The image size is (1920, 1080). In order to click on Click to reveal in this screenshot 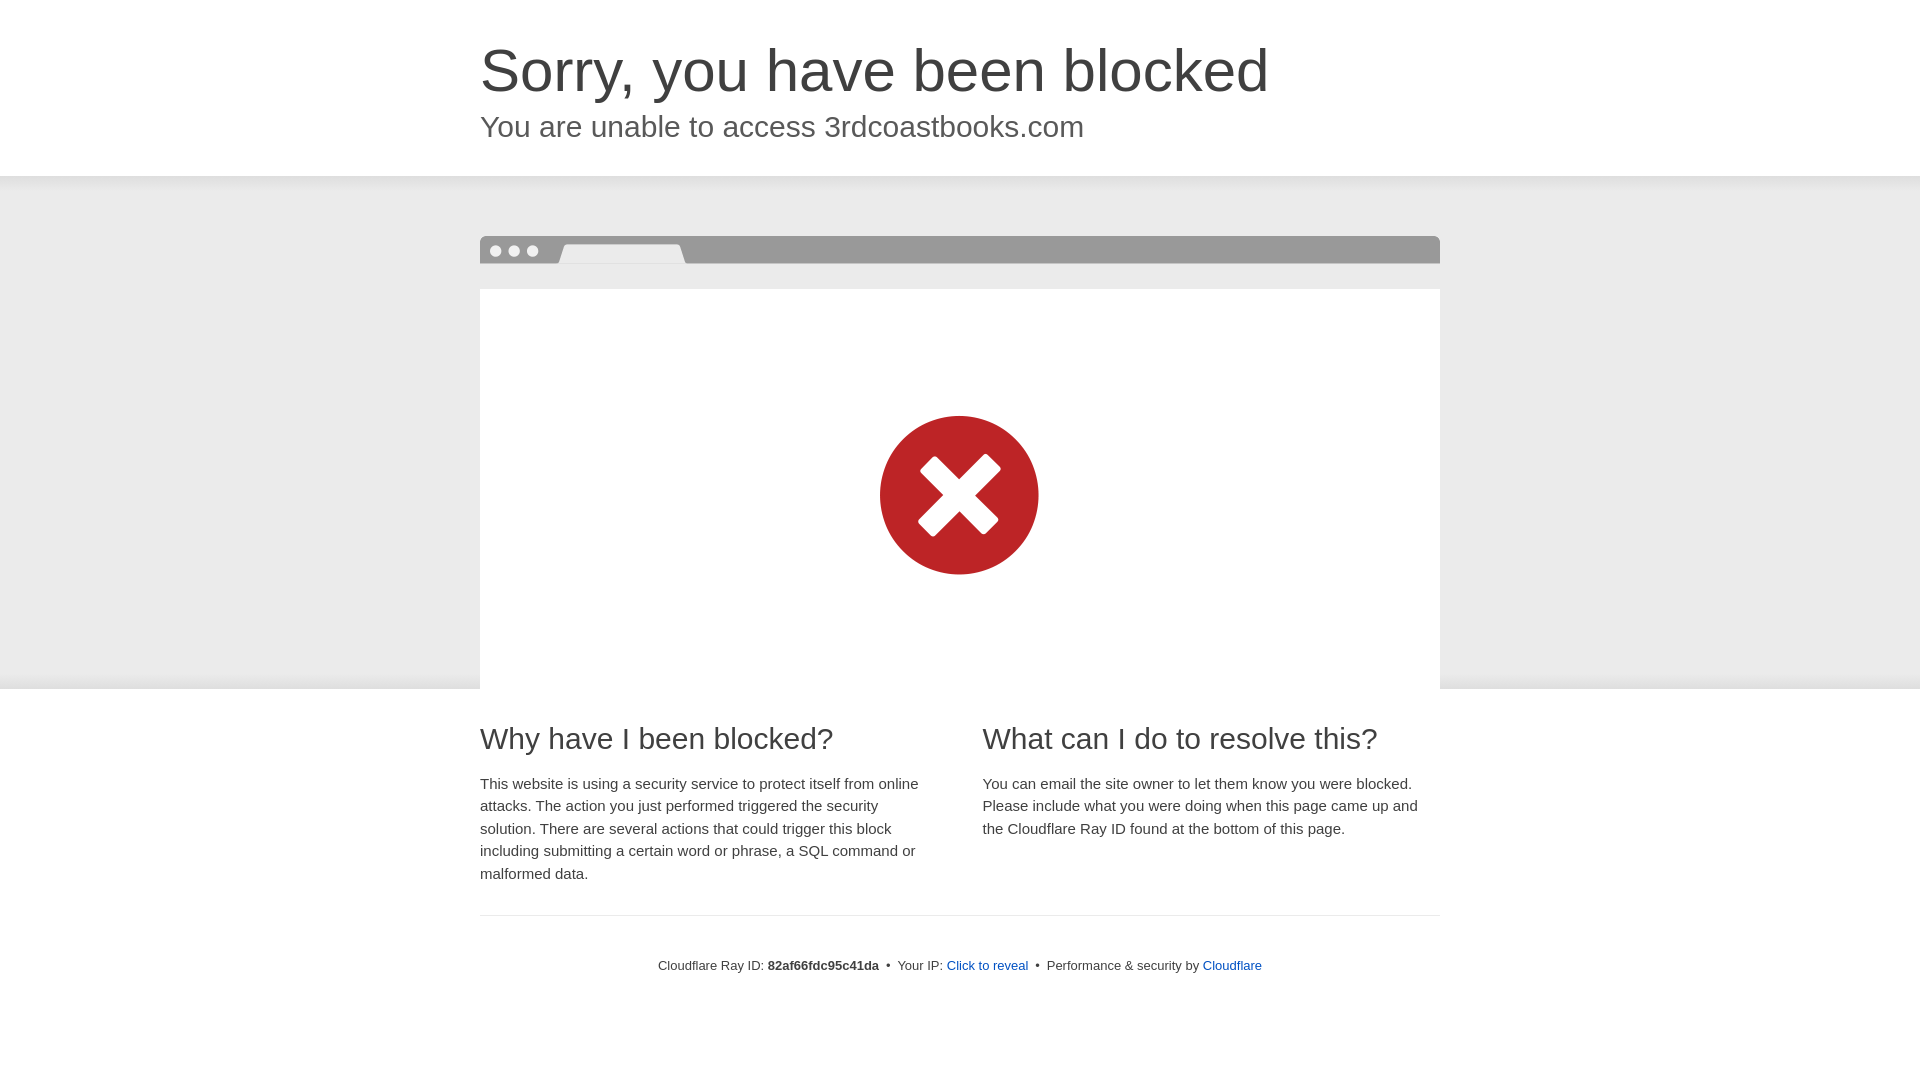, I will do `click(988, 966)`.